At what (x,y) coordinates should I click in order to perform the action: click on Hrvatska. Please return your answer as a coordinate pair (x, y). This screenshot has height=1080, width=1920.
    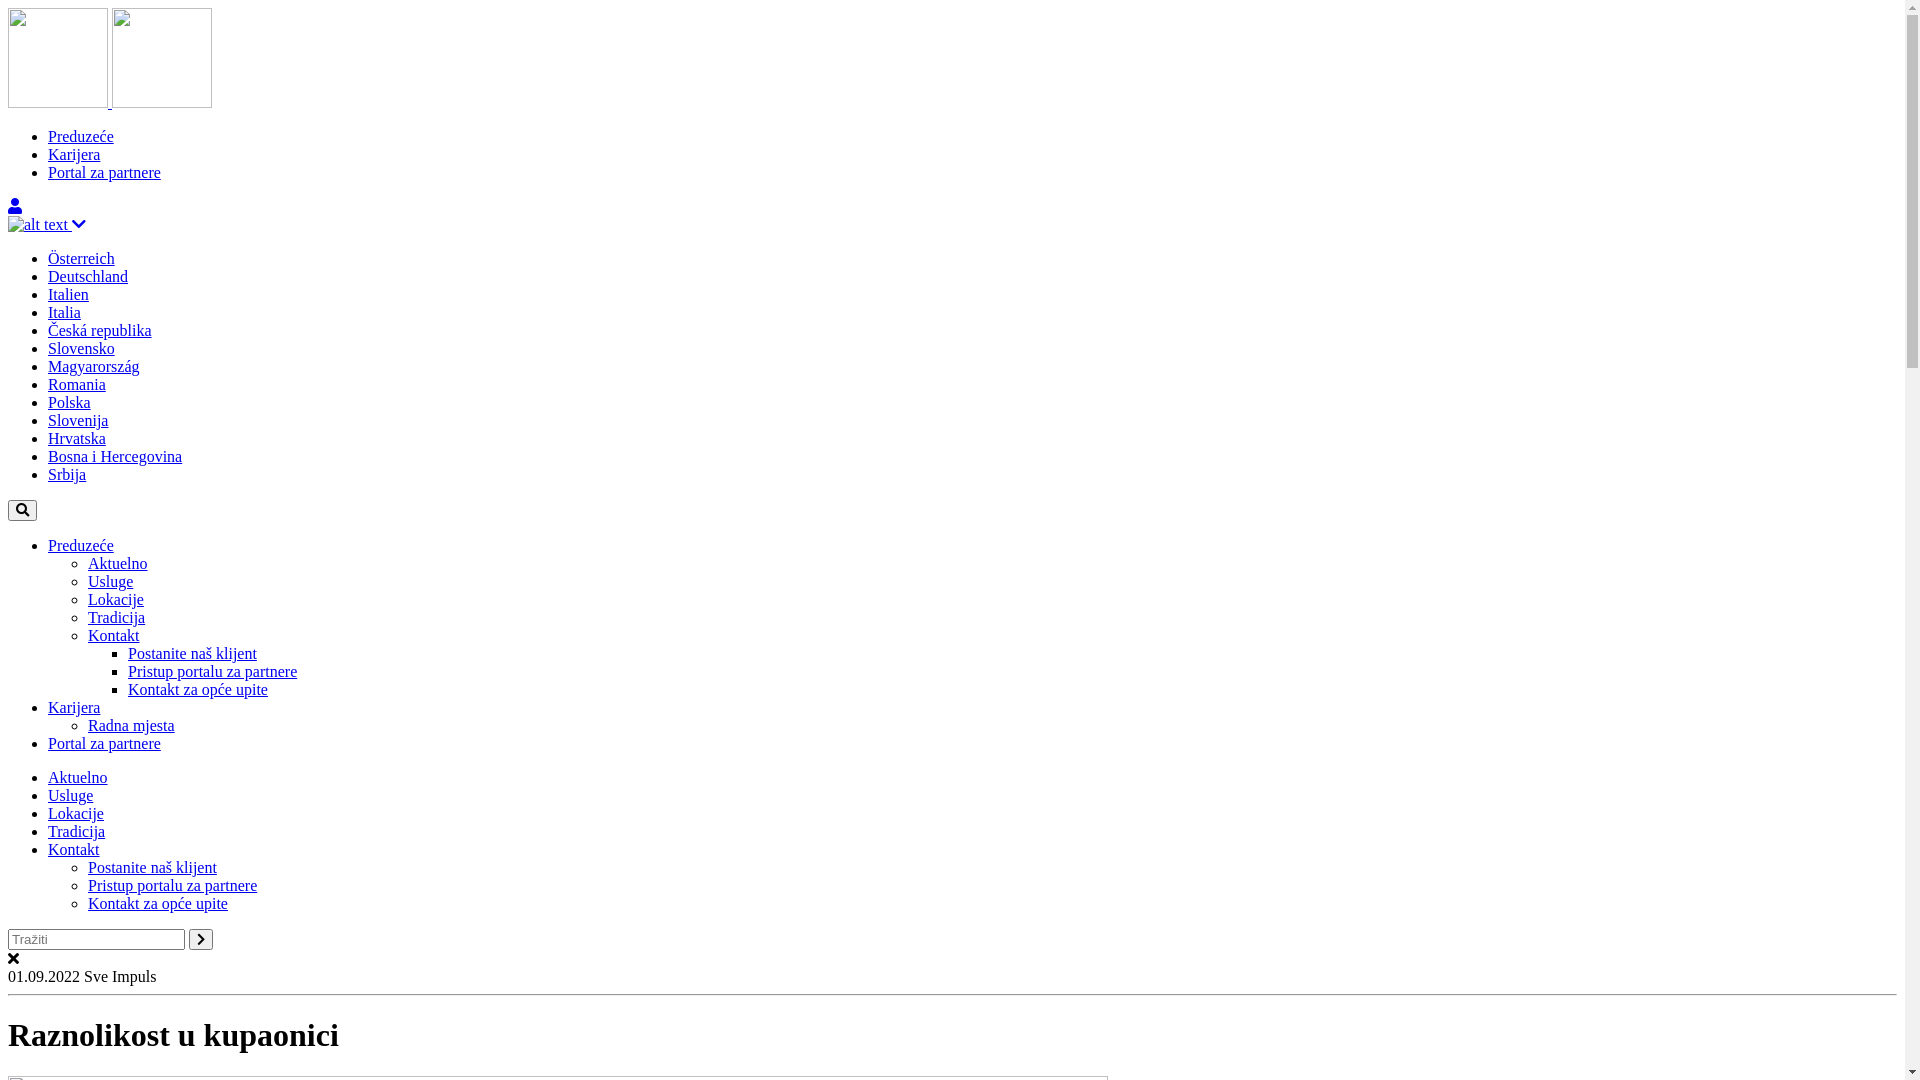
    Looking at the image, I should click on (77, 438).